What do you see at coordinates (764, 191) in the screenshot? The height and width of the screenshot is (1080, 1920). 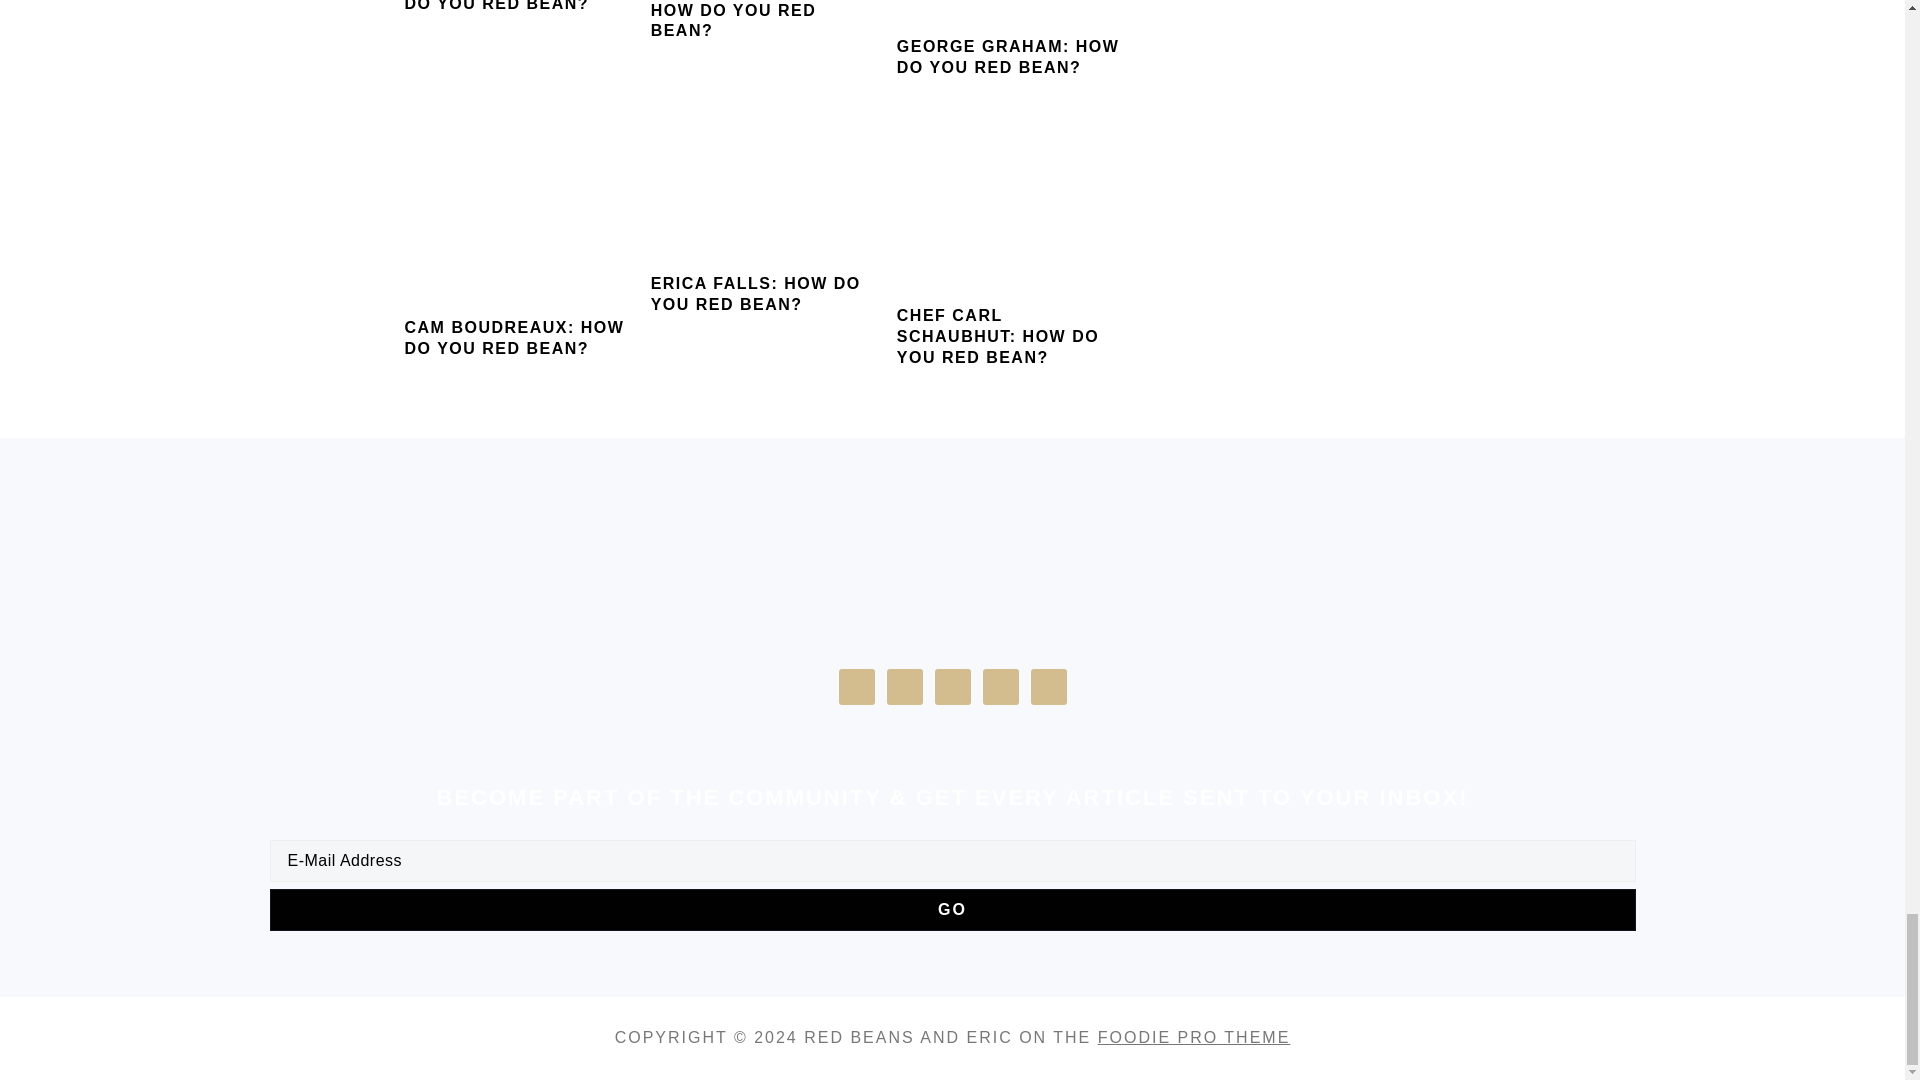 I see `ERICA FALLS: How Do You Red Bean?` at bounding box center [764, 191].